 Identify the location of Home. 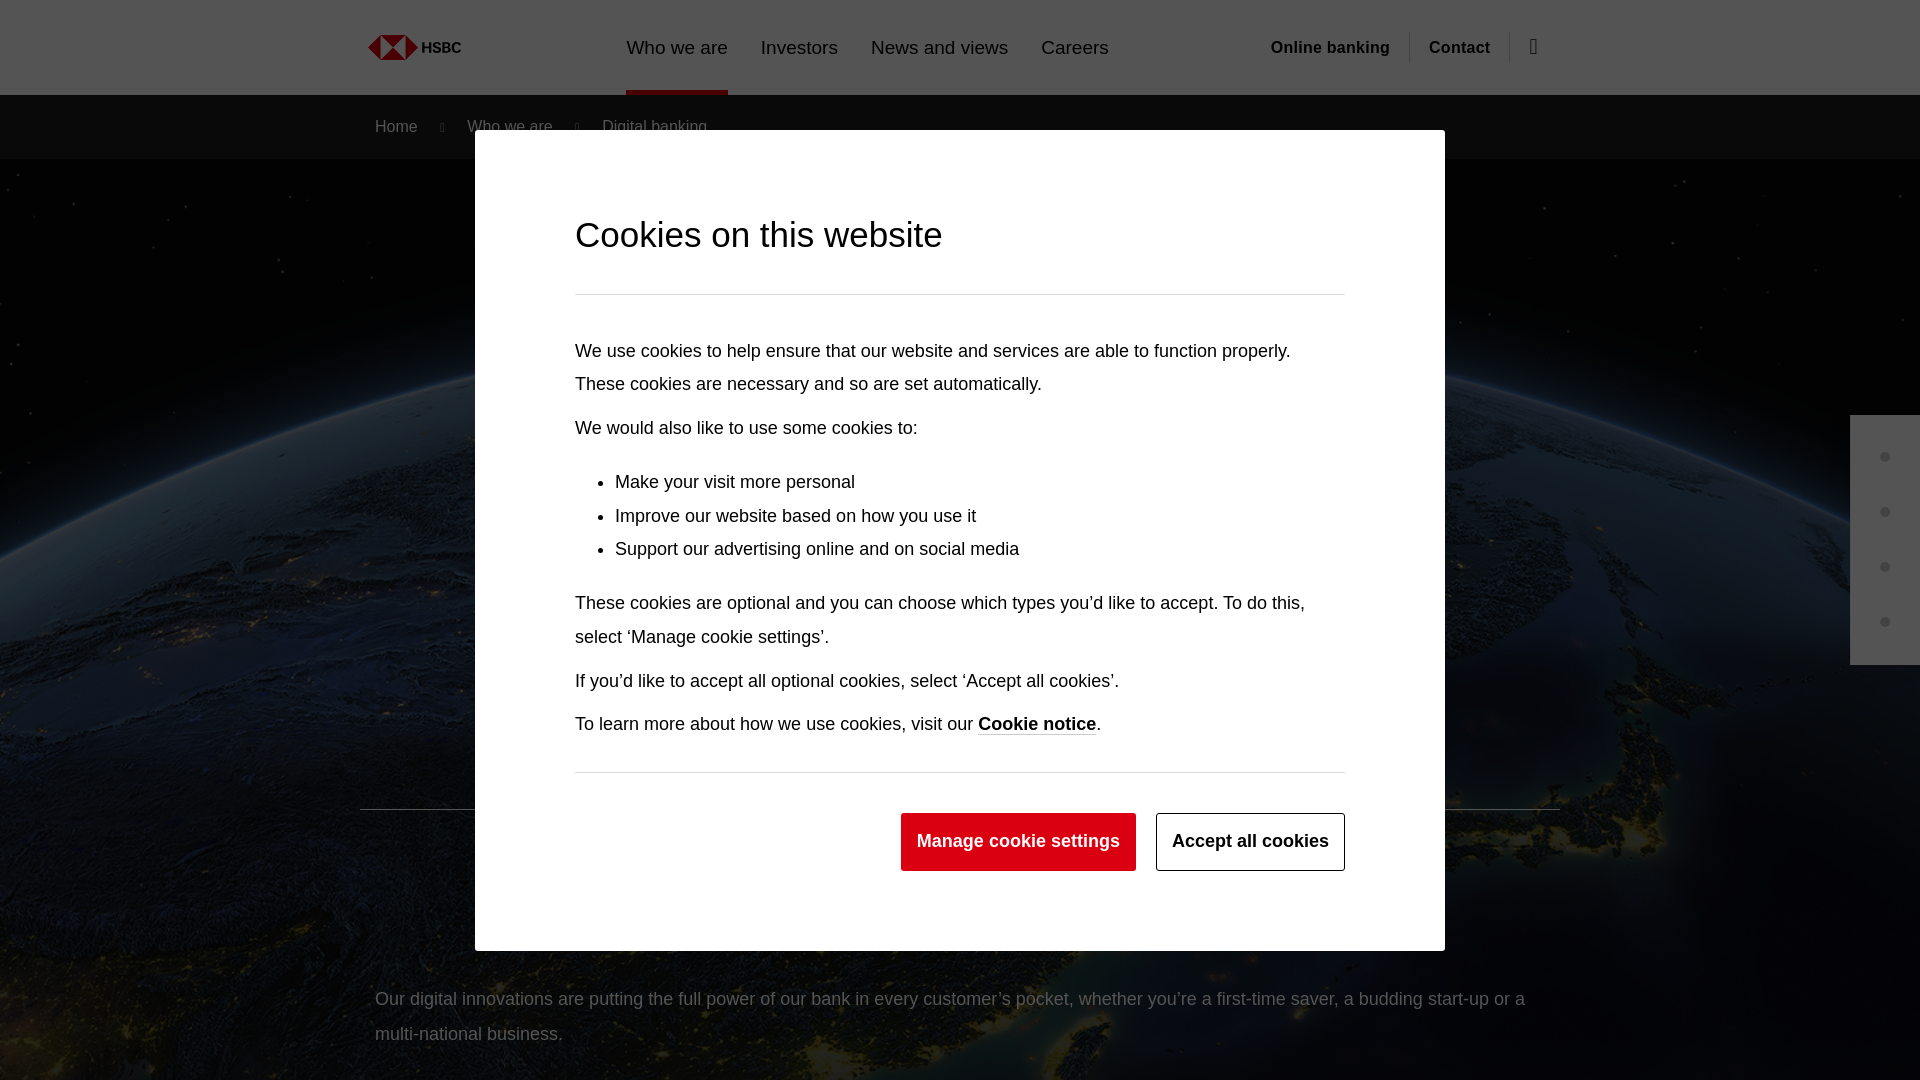
(205, 37).